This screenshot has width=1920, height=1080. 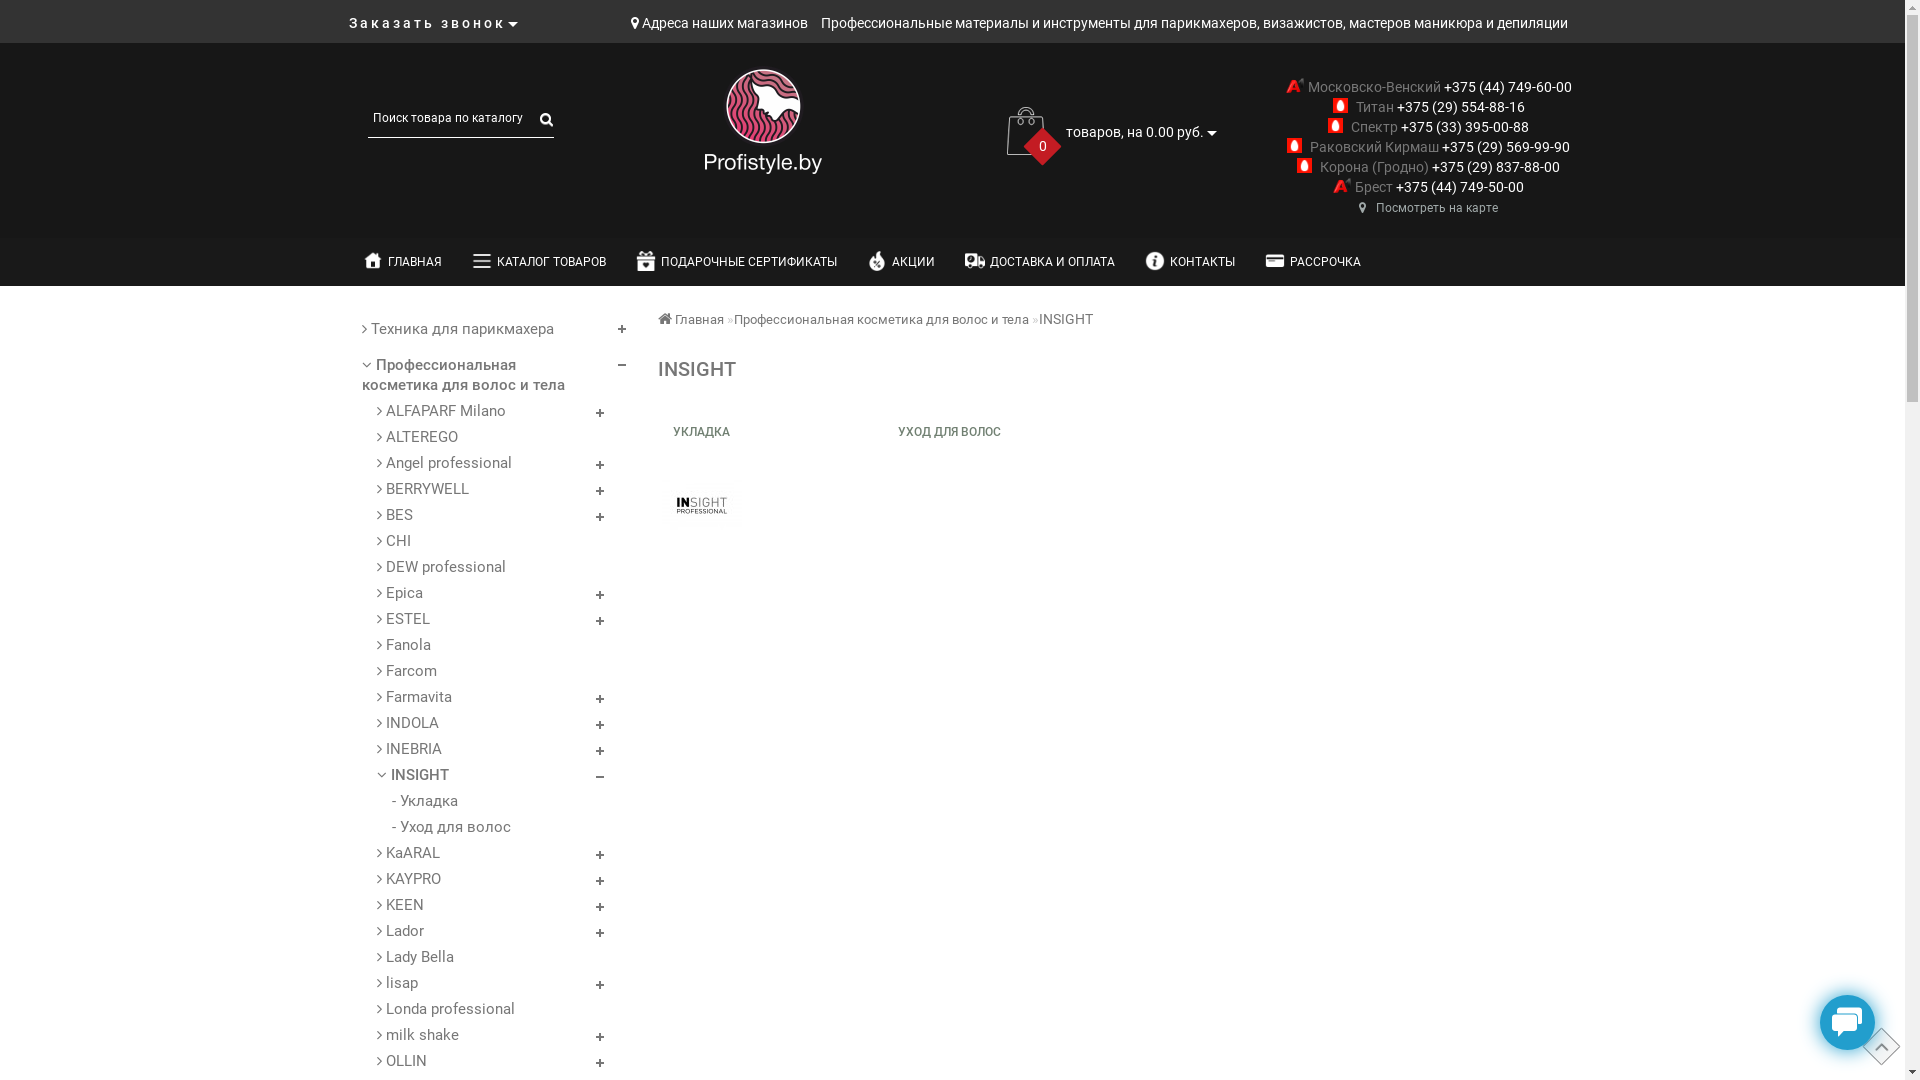 What do you see at coordinates (1494, 167) in the screenshot?
I see `+375 (29) 837-88-00` at bounding box center [1494, 167].